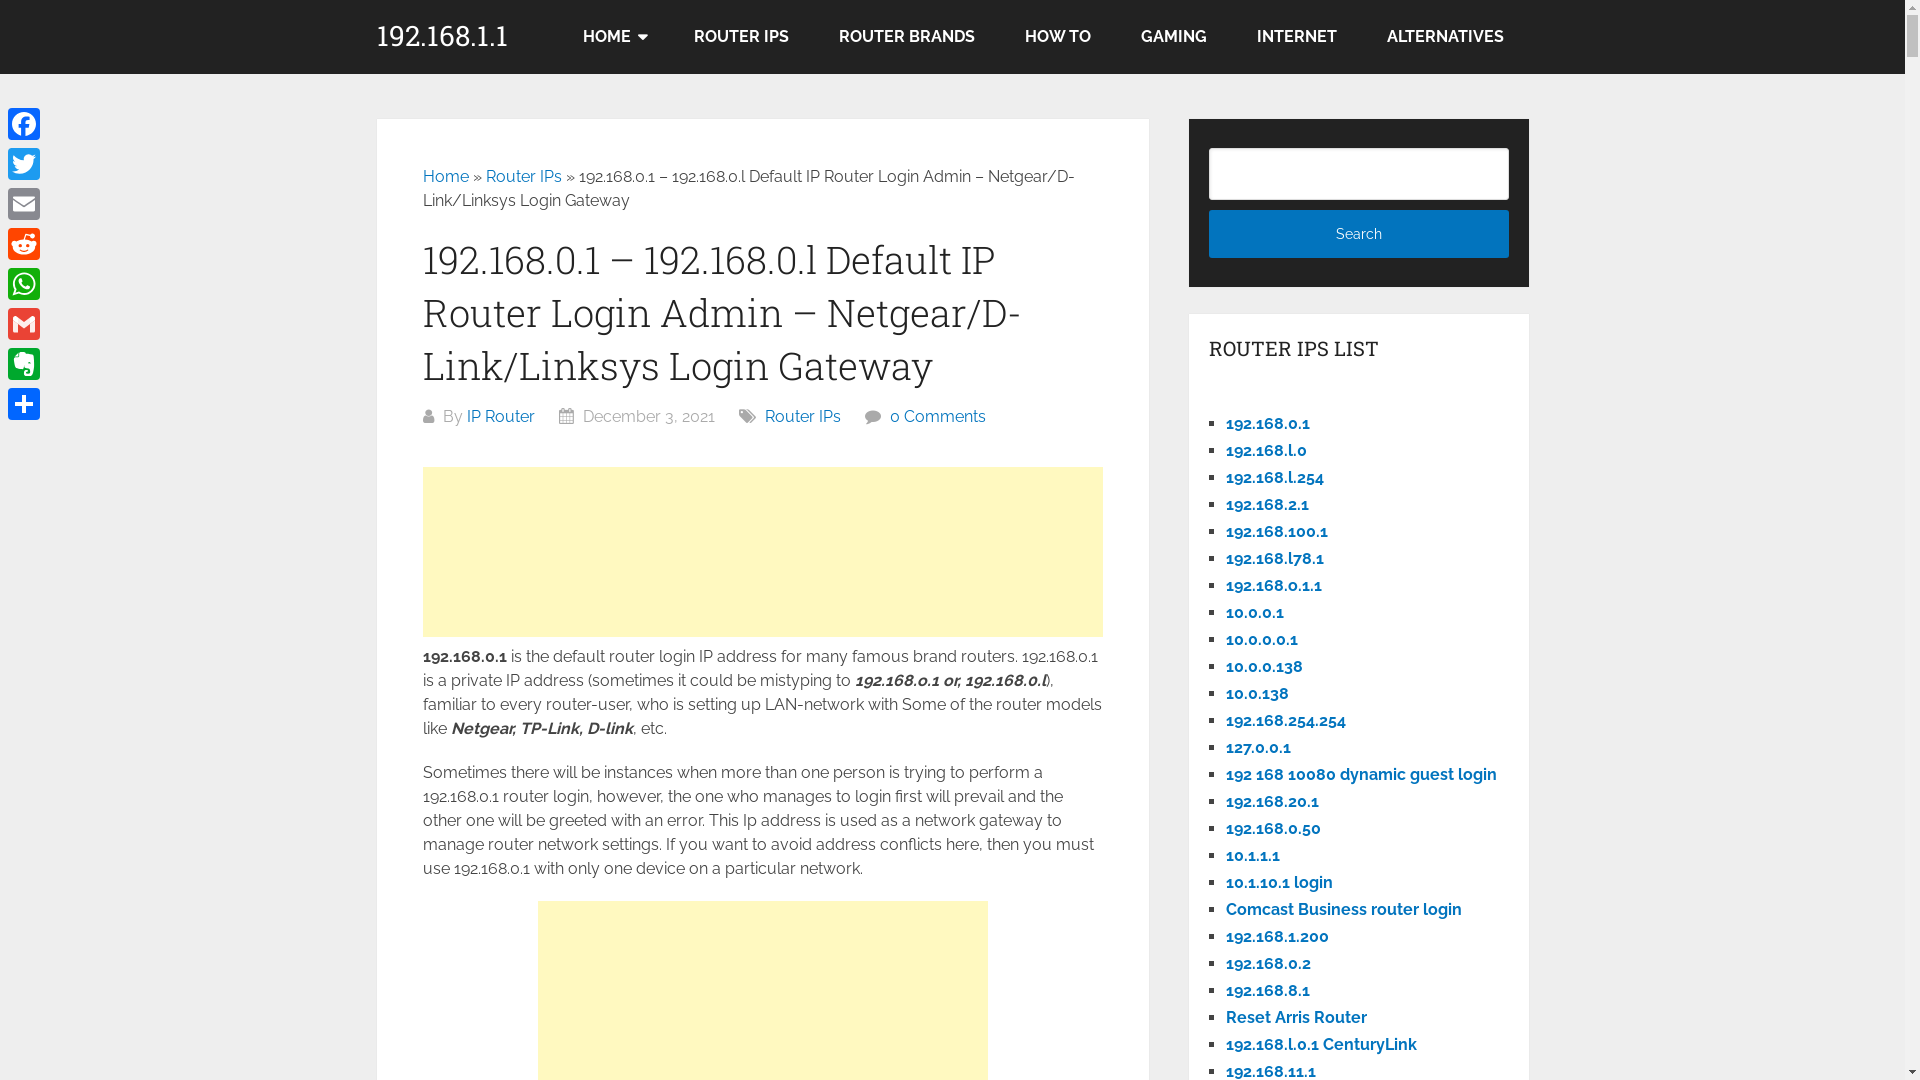  What do you see at coordinates (1258, 694) in the screenshot?
I see `10.0.138` at bounding box center [1258, 694].